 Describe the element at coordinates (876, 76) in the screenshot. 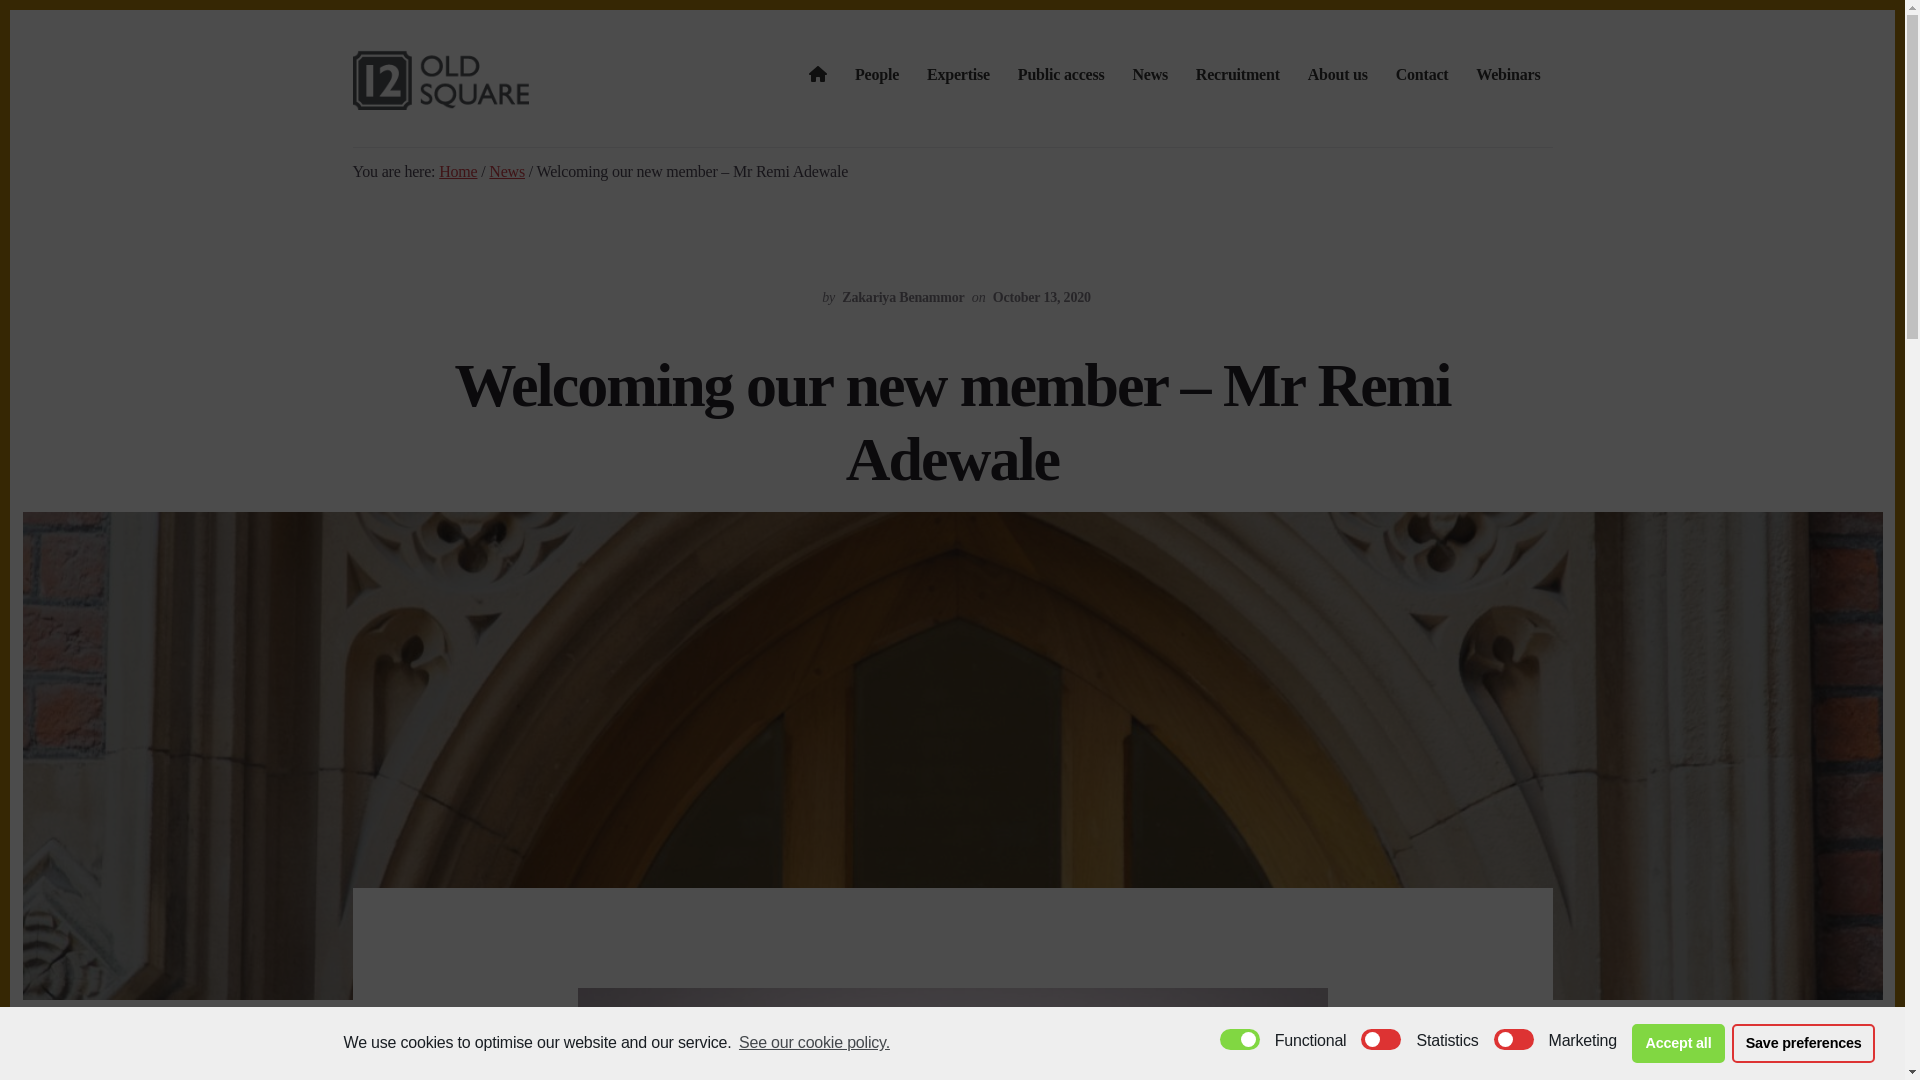

I see `People` at that location.